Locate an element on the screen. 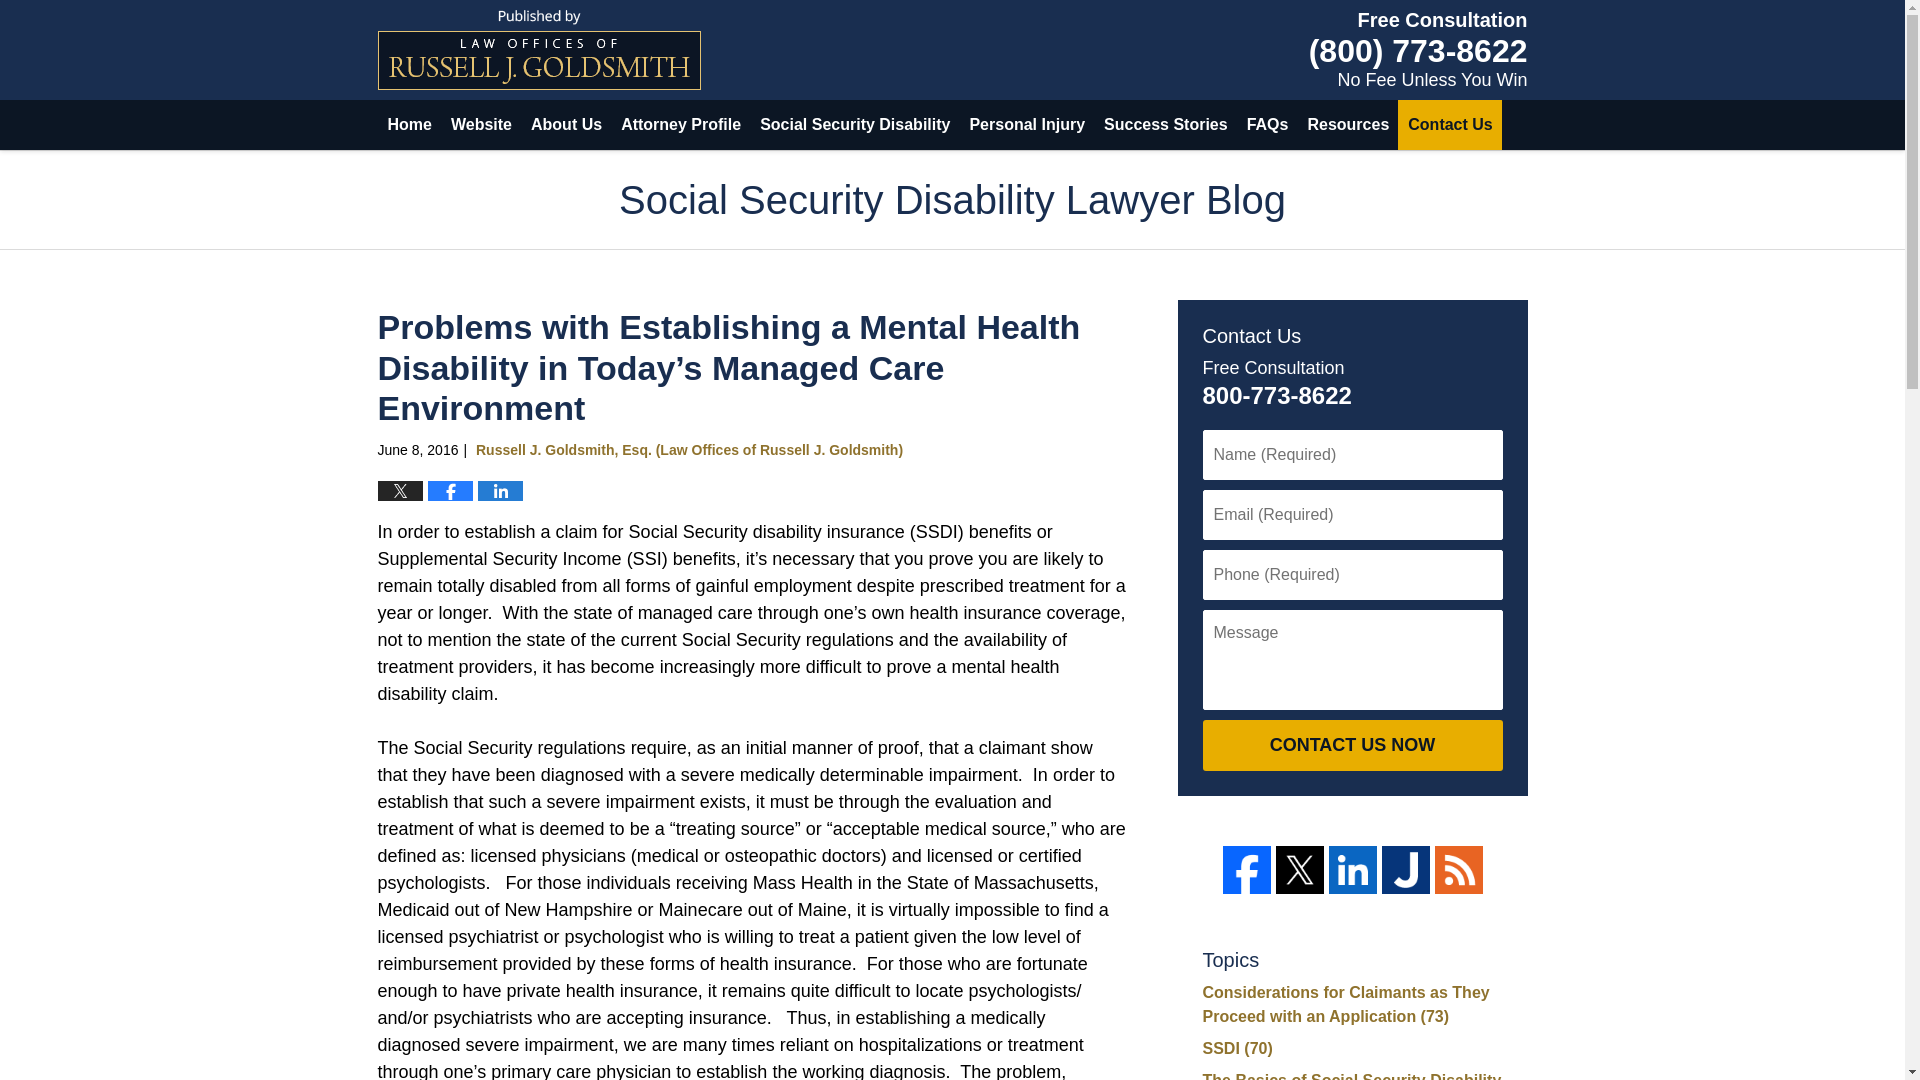  LinkedIn is located at coordinates (1352, 870).